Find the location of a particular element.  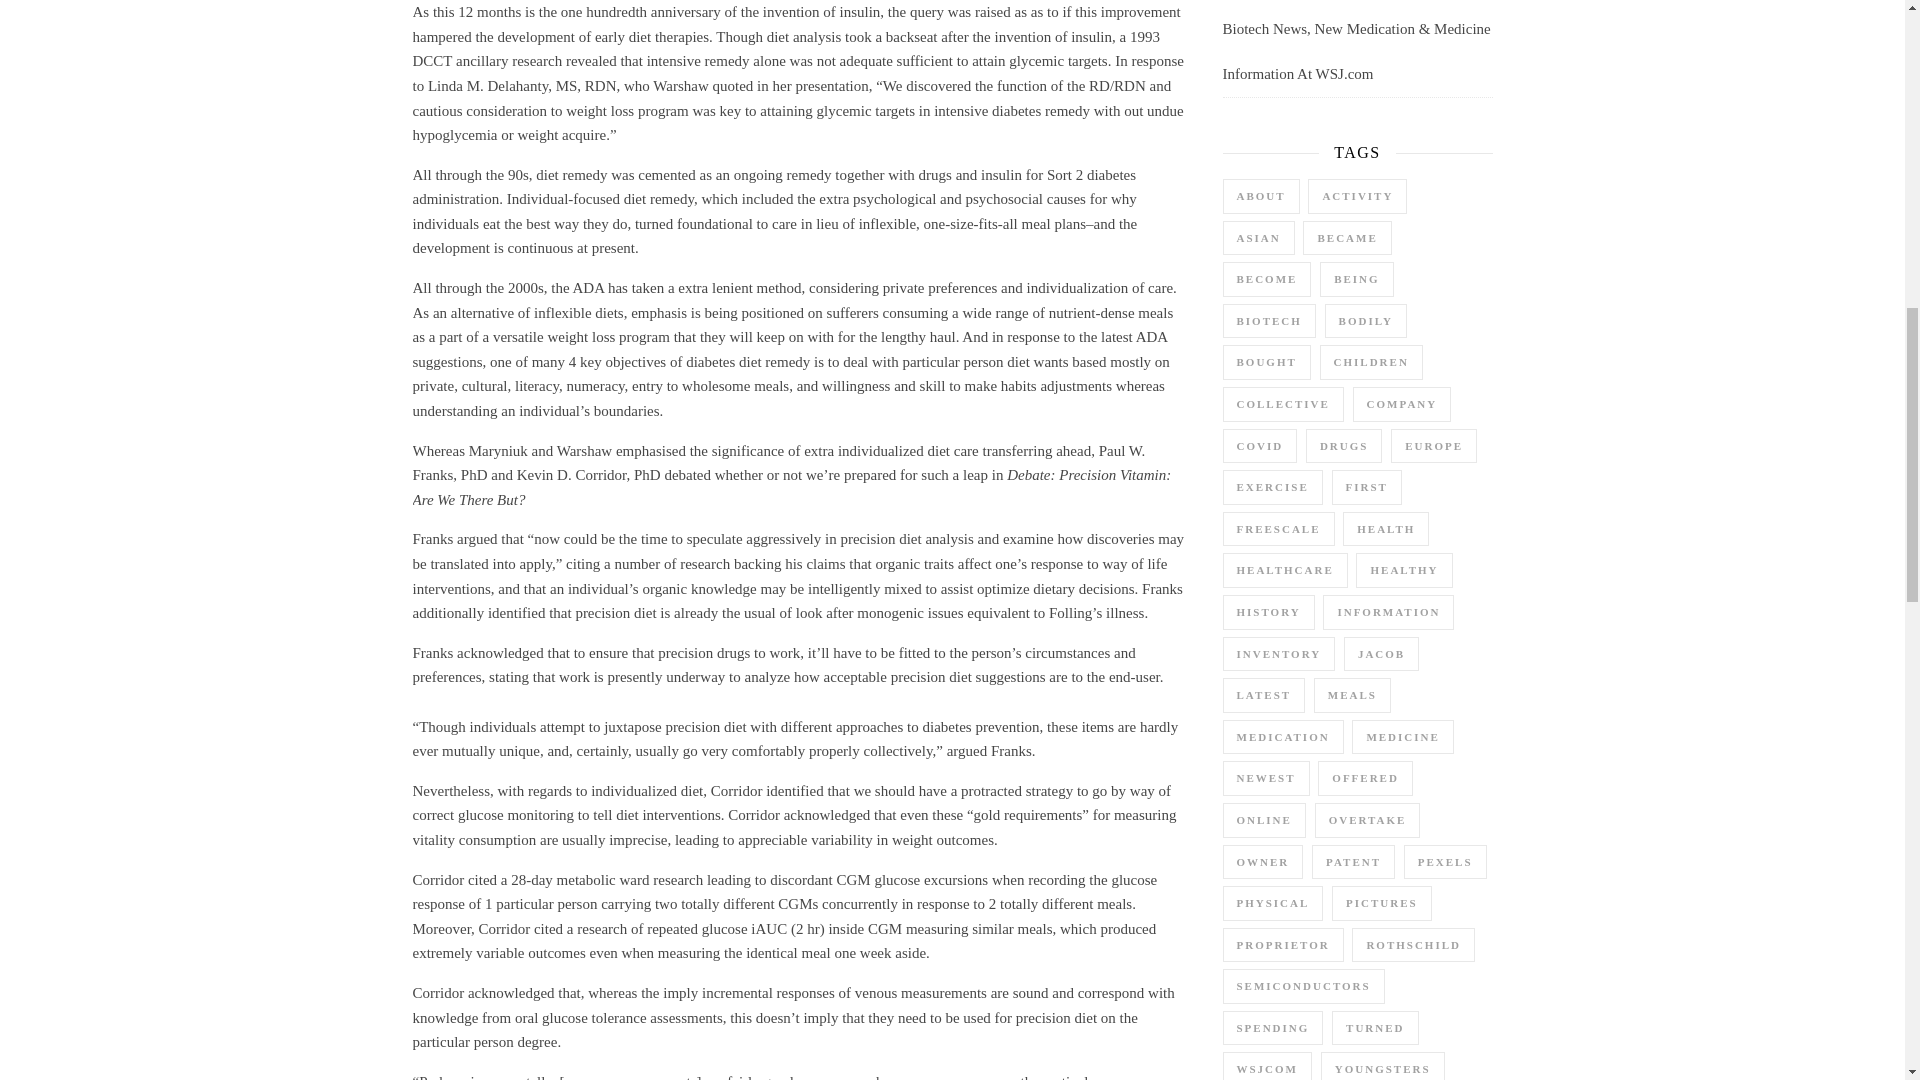

OVERTAKE is located at coordinates (1368, 820).